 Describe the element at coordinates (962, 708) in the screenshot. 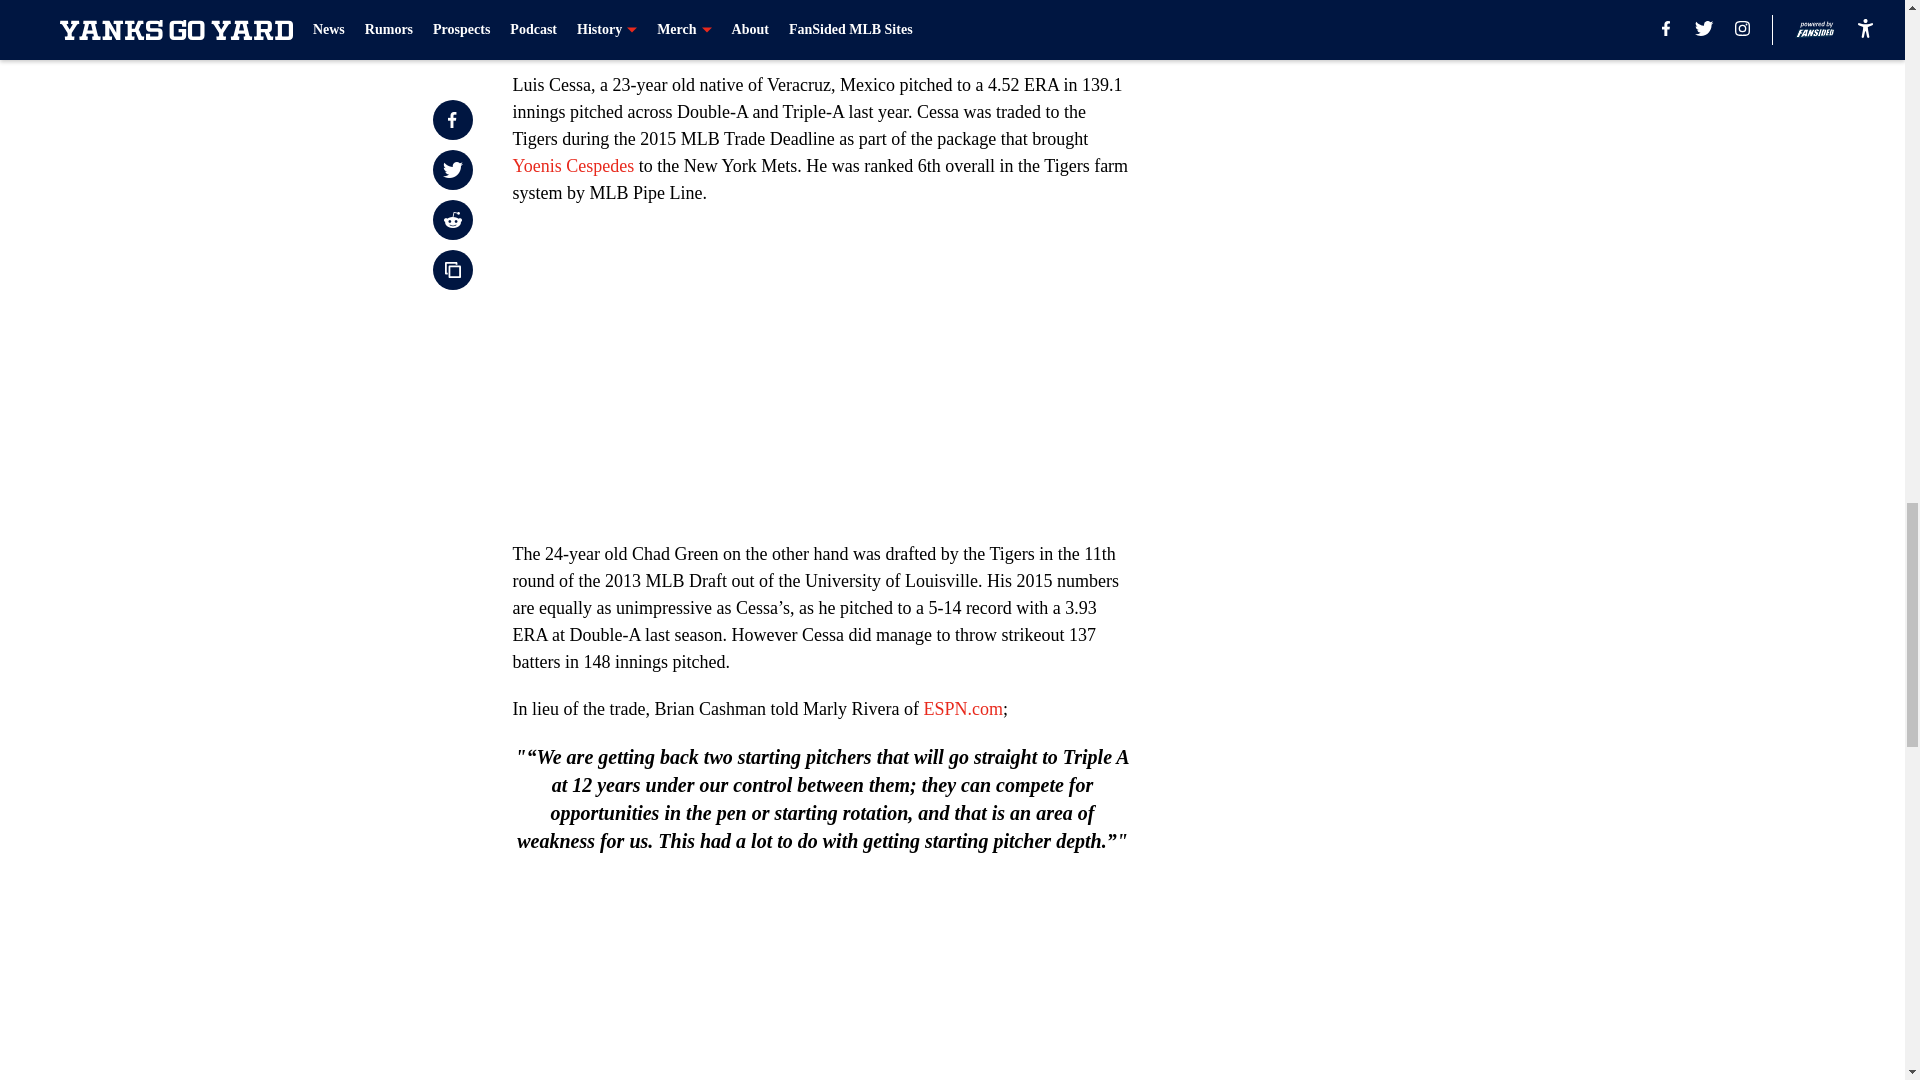

I see `ESPN.com` at that location.